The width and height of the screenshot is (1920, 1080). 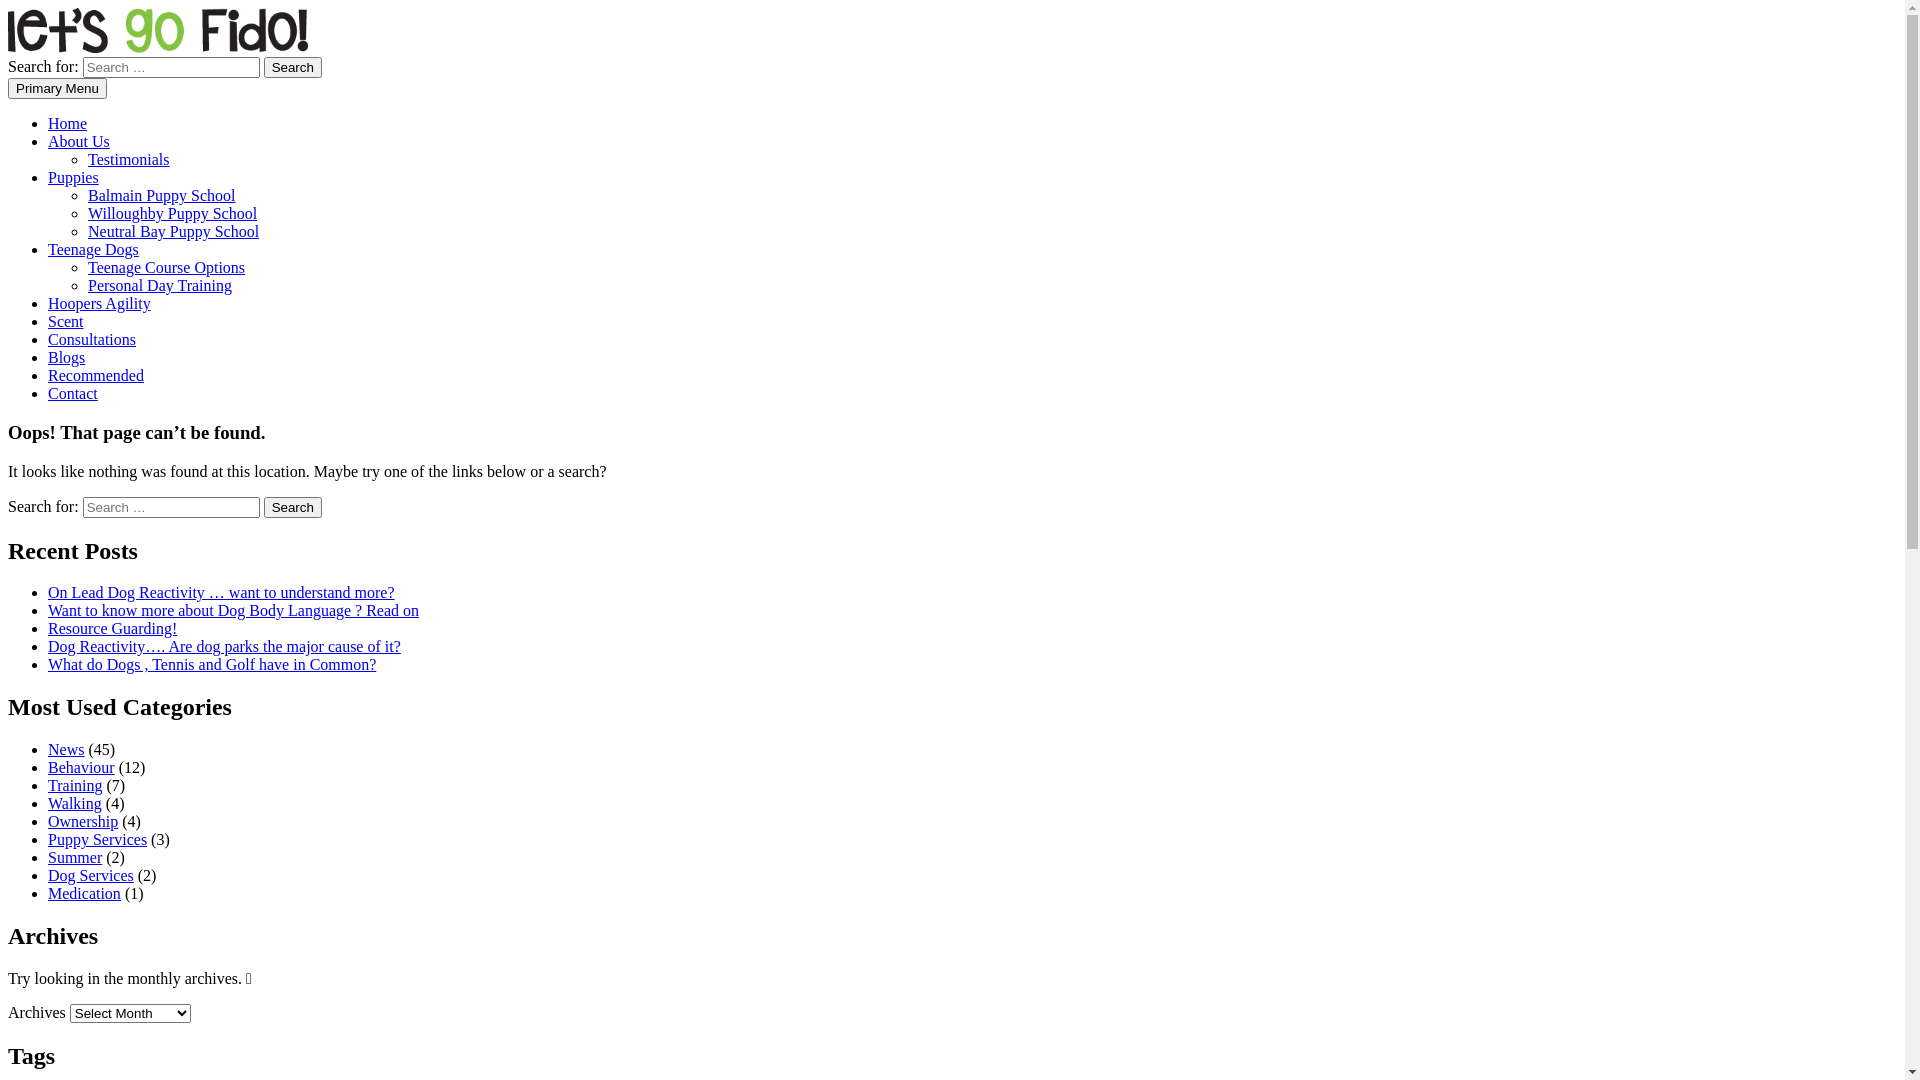 I want to click on Balmain Puppy School, so click(x=162, y=195).